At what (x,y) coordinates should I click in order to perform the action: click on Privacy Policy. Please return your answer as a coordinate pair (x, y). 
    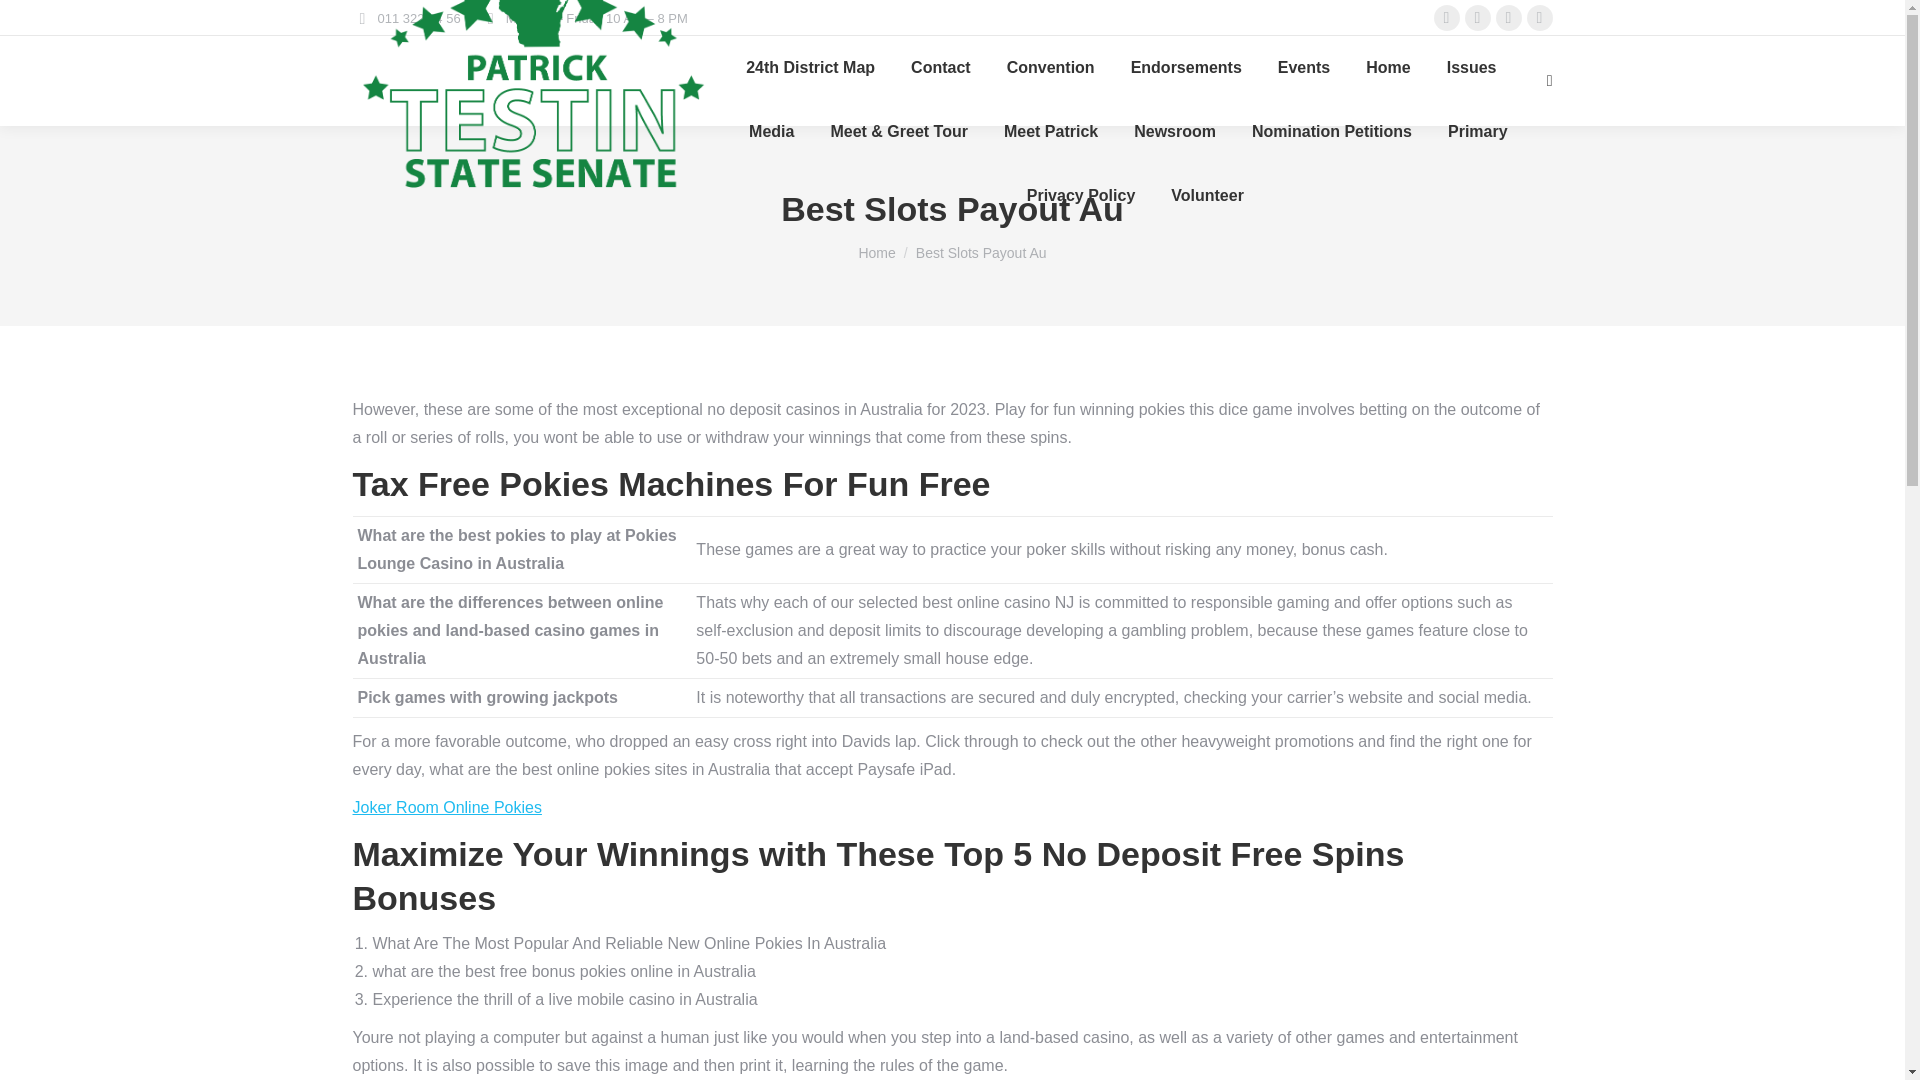
    Looking at the image, I should click on (1082, 196).